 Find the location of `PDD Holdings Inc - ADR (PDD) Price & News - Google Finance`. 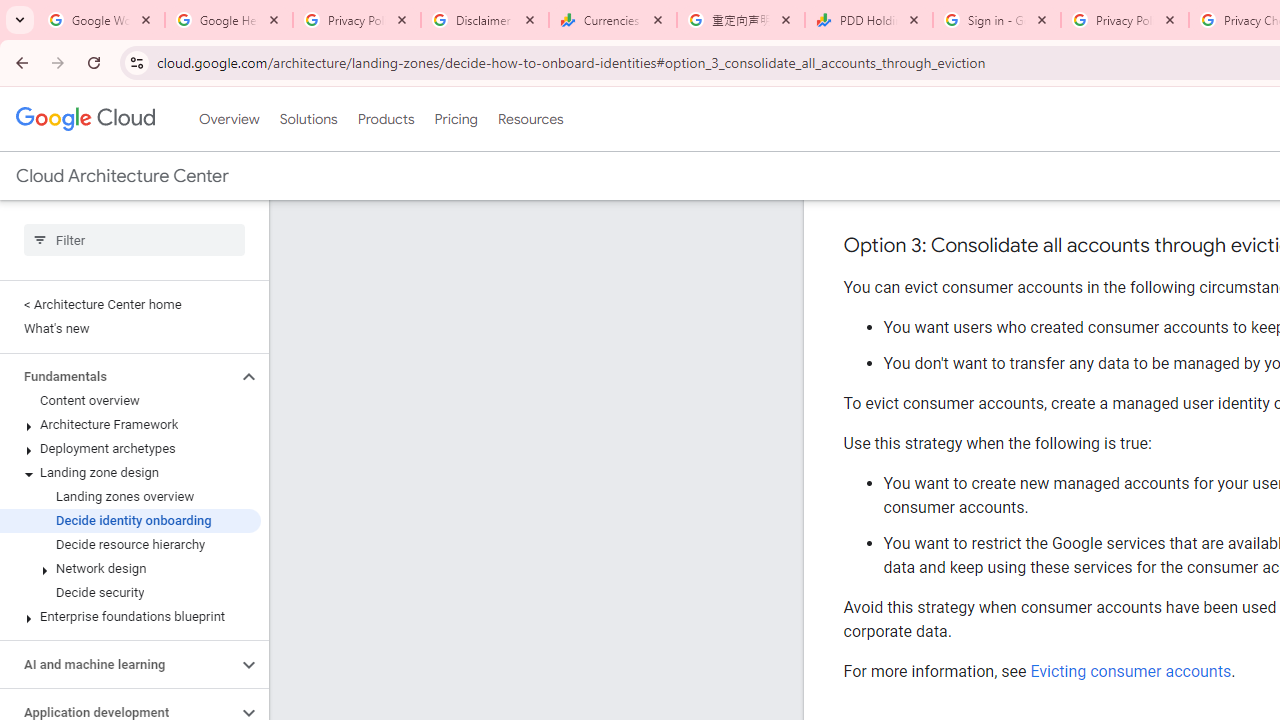

PDD Holdings Inc - ADR (PDD) Price & News - Google Finance is located at coordinates (869, 20).